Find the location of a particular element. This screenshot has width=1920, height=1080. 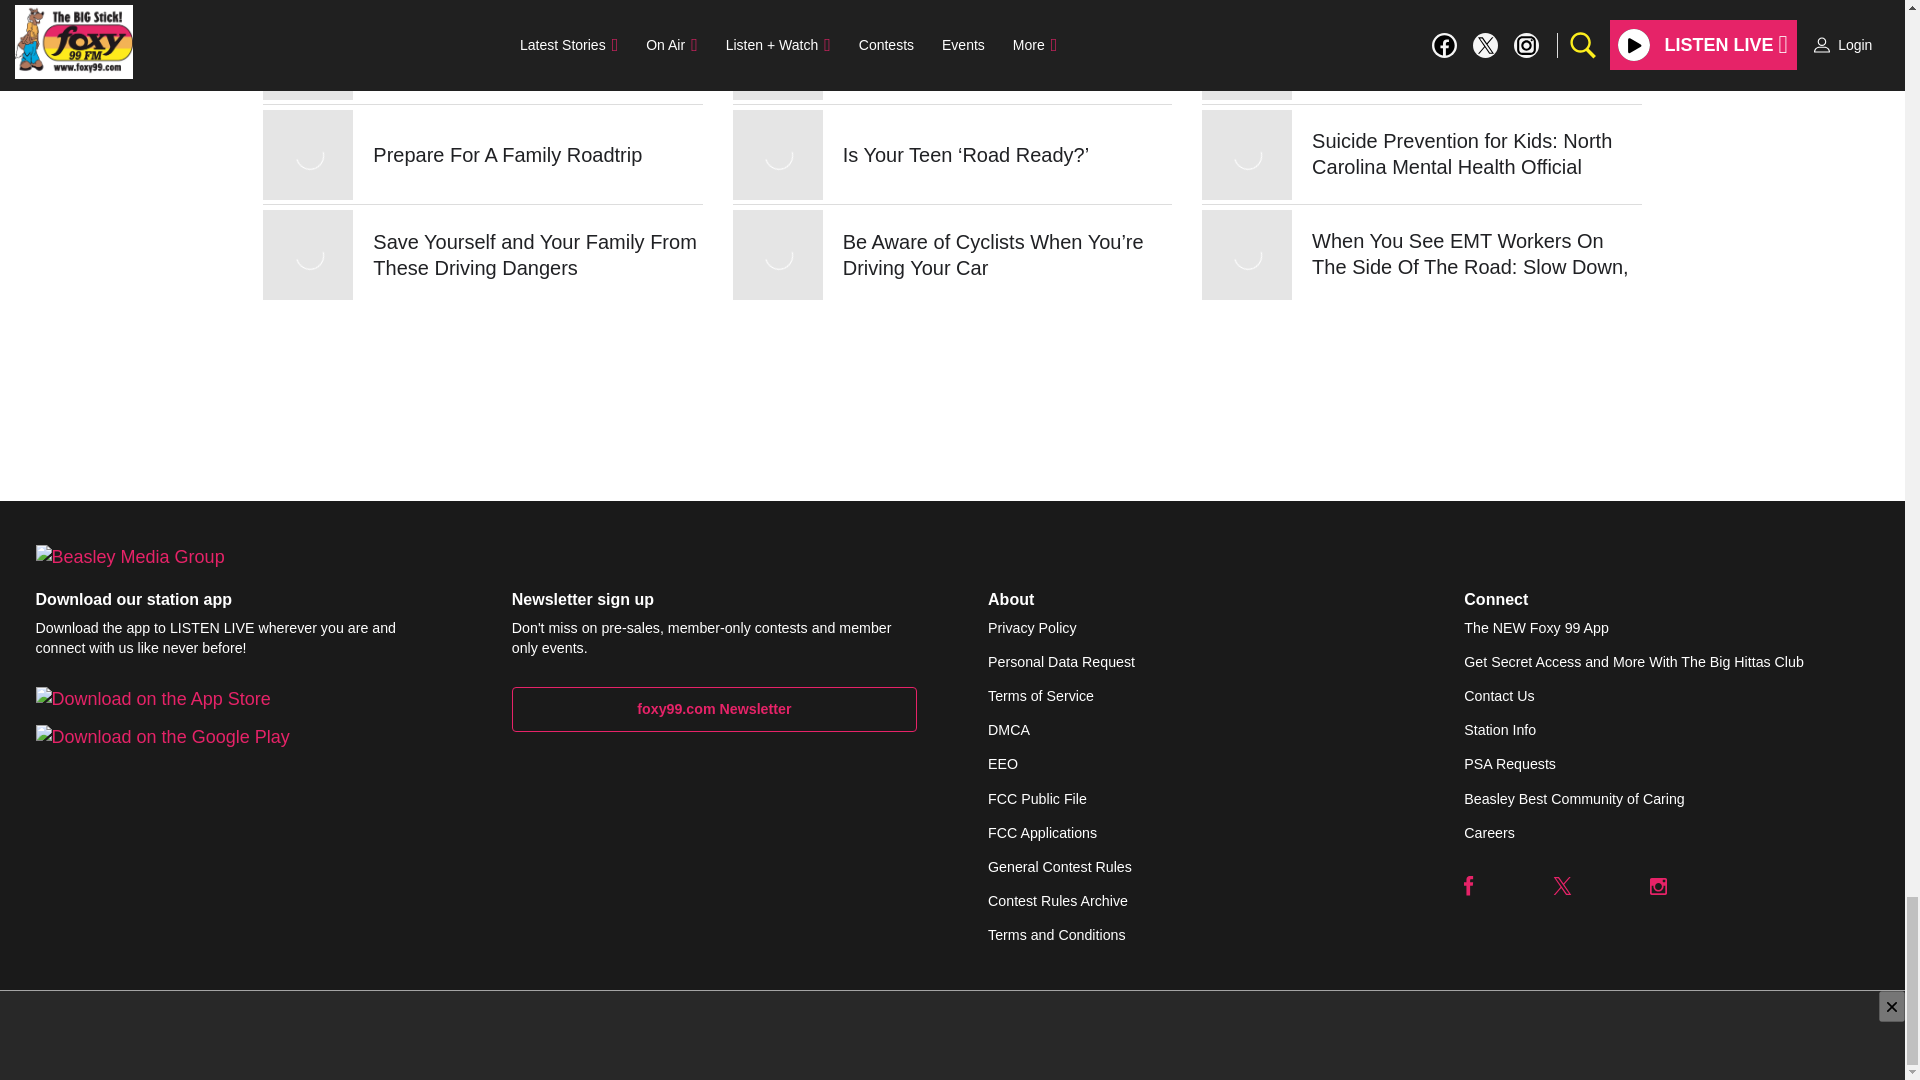

Instagram is located at coordinates (1658, 886).